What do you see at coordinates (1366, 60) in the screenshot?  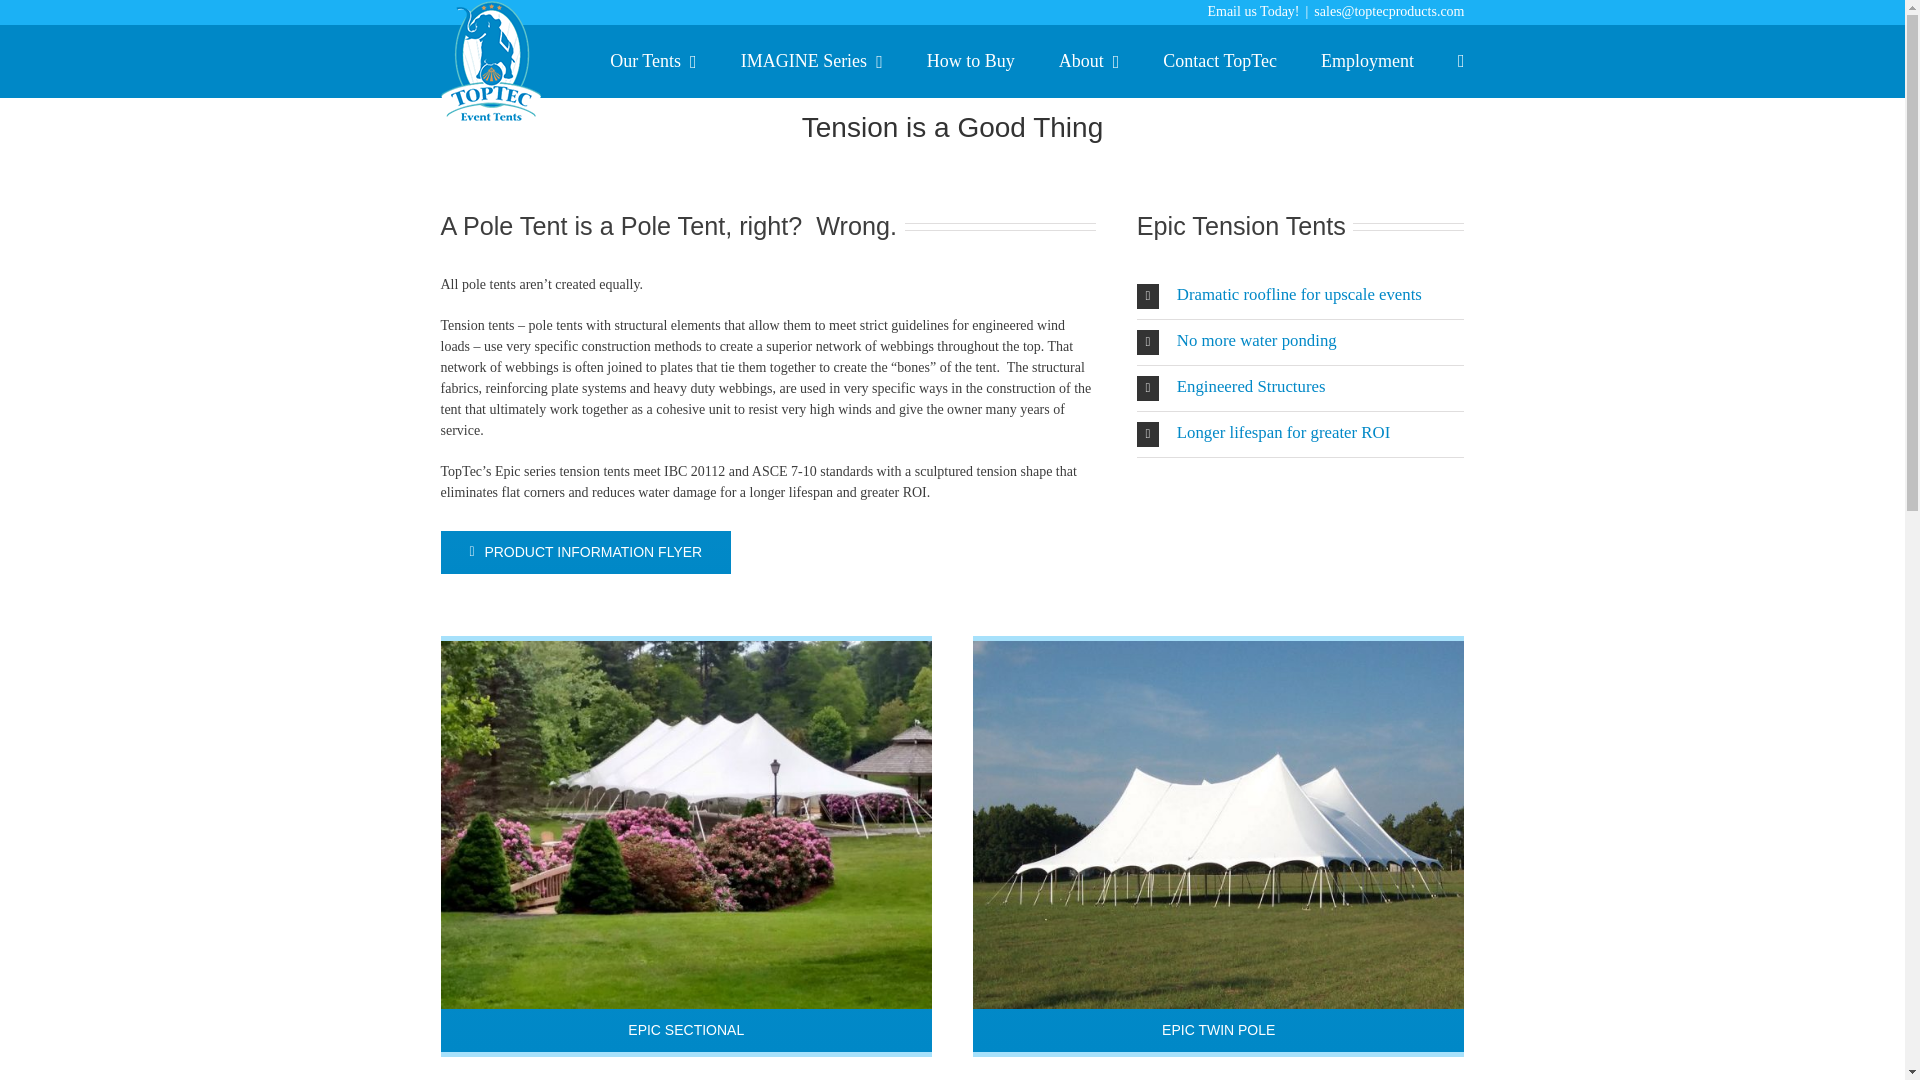 I see `Employment` at bounding box center [1366, 60].